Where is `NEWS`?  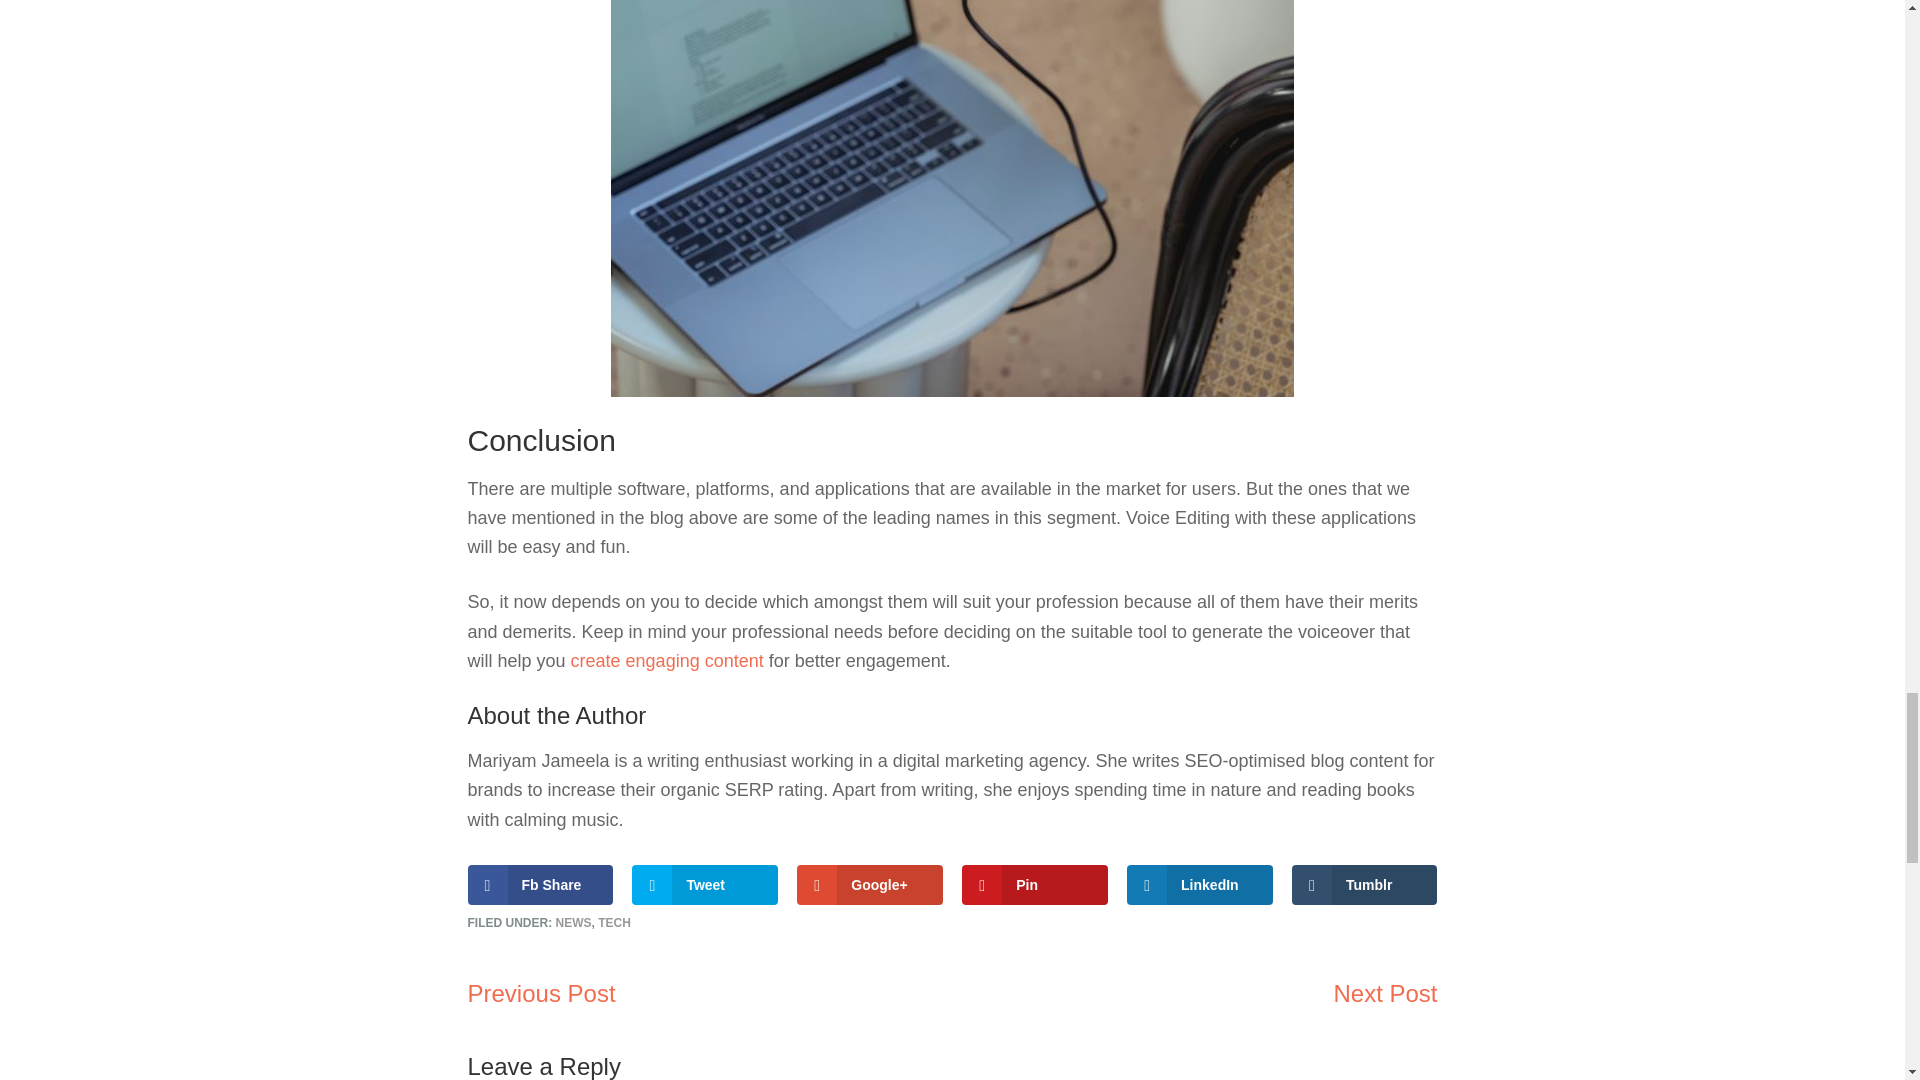
NEWS is located at coordinates (574, 922).